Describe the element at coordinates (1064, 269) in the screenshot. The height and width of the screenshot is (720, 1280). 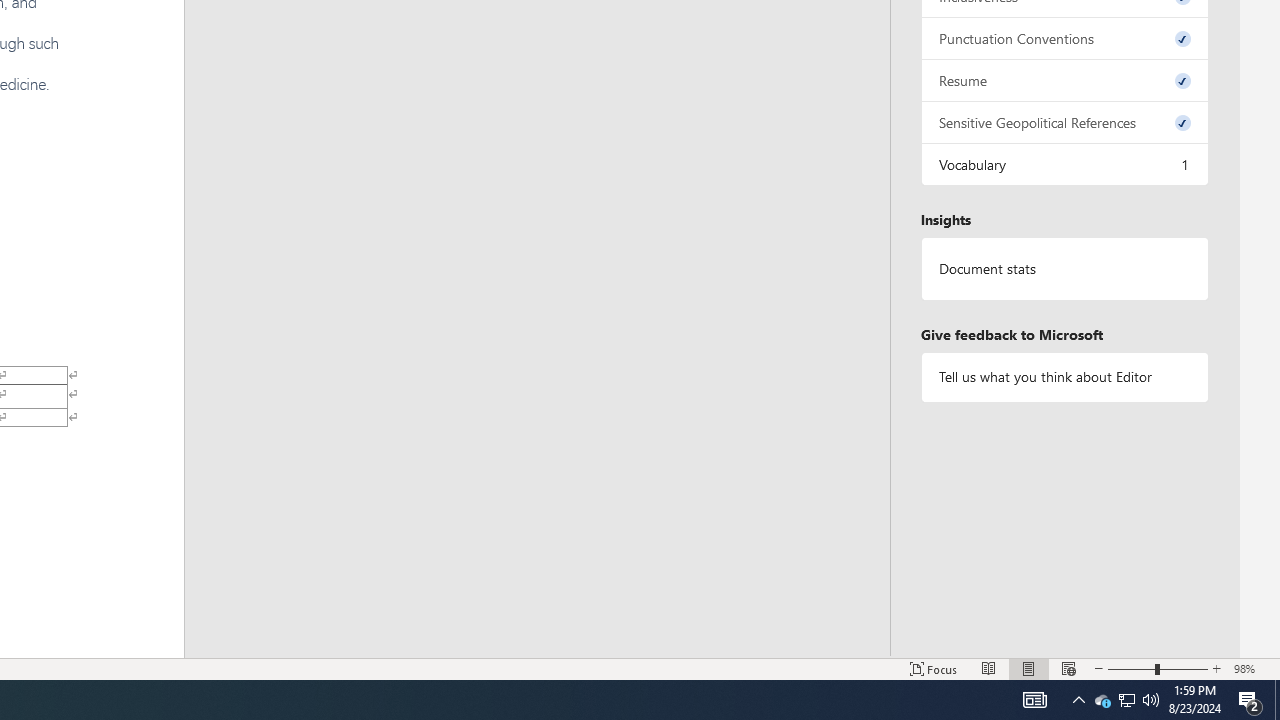
I see `Document statistics` at that location.